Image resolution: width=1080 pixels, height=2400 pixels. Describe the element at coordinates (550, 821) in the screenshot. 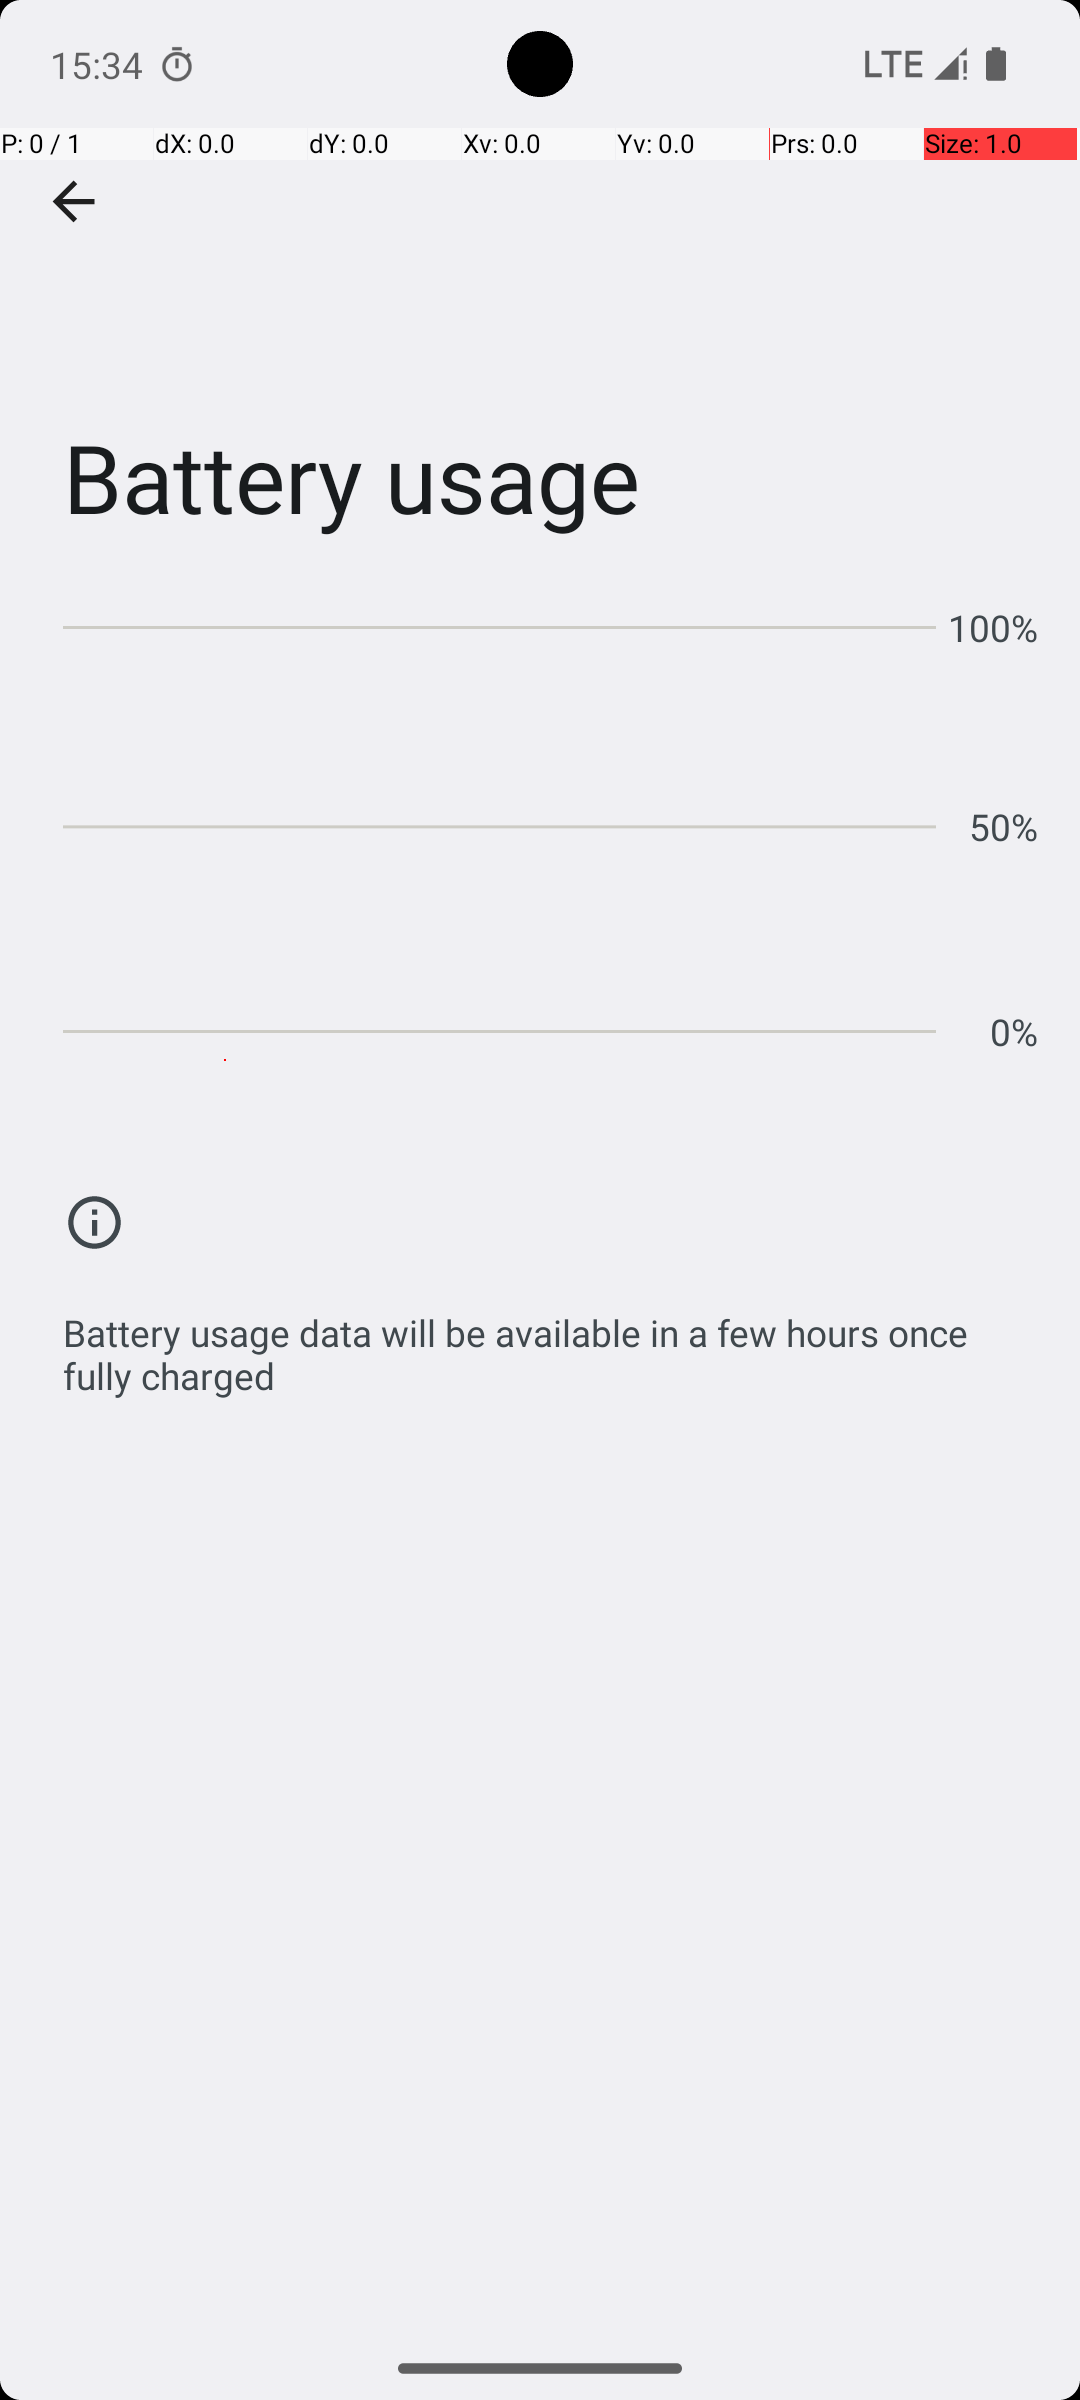

I see `Hourly battery usage chart` at that location.